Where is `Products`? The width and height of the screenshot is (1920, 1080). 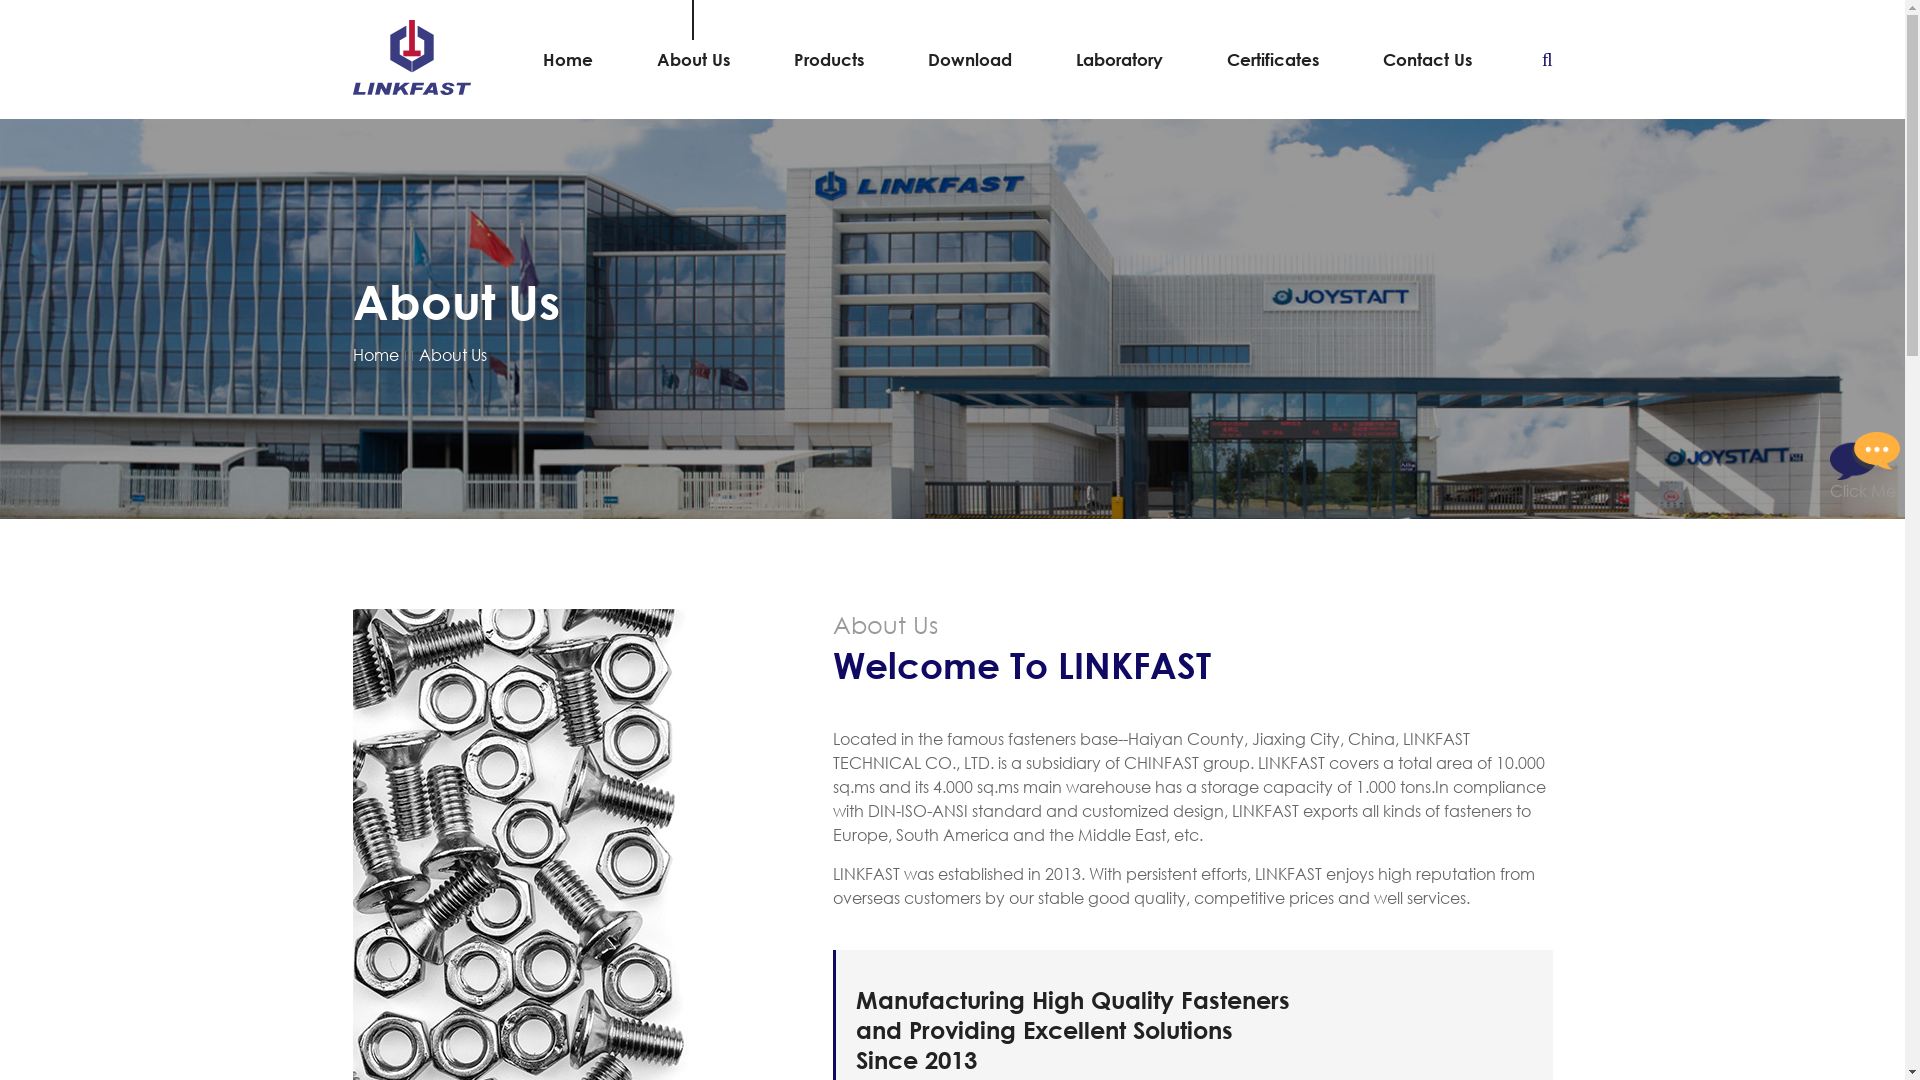 Products is located at coordinates (829, 60).